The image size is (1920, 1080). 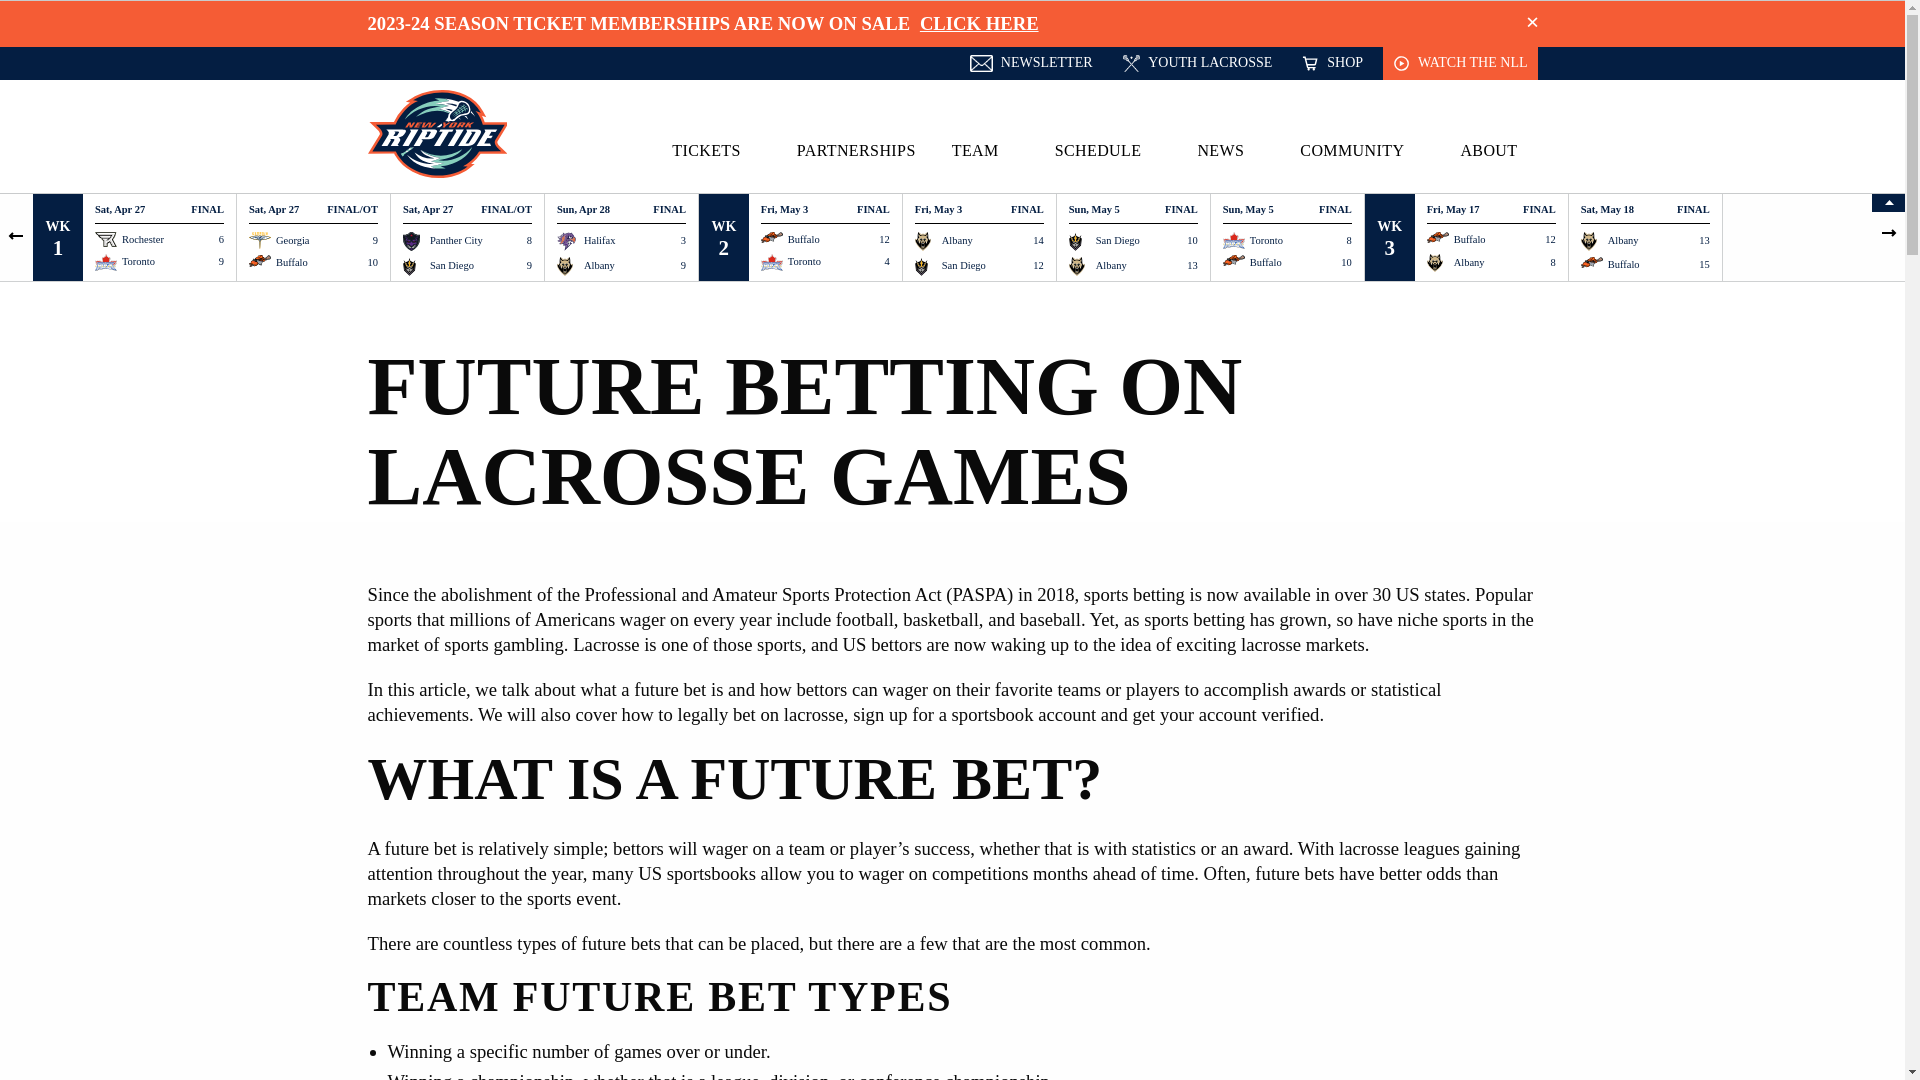 I want to click on SHOP, so click(x=1332, y=63).